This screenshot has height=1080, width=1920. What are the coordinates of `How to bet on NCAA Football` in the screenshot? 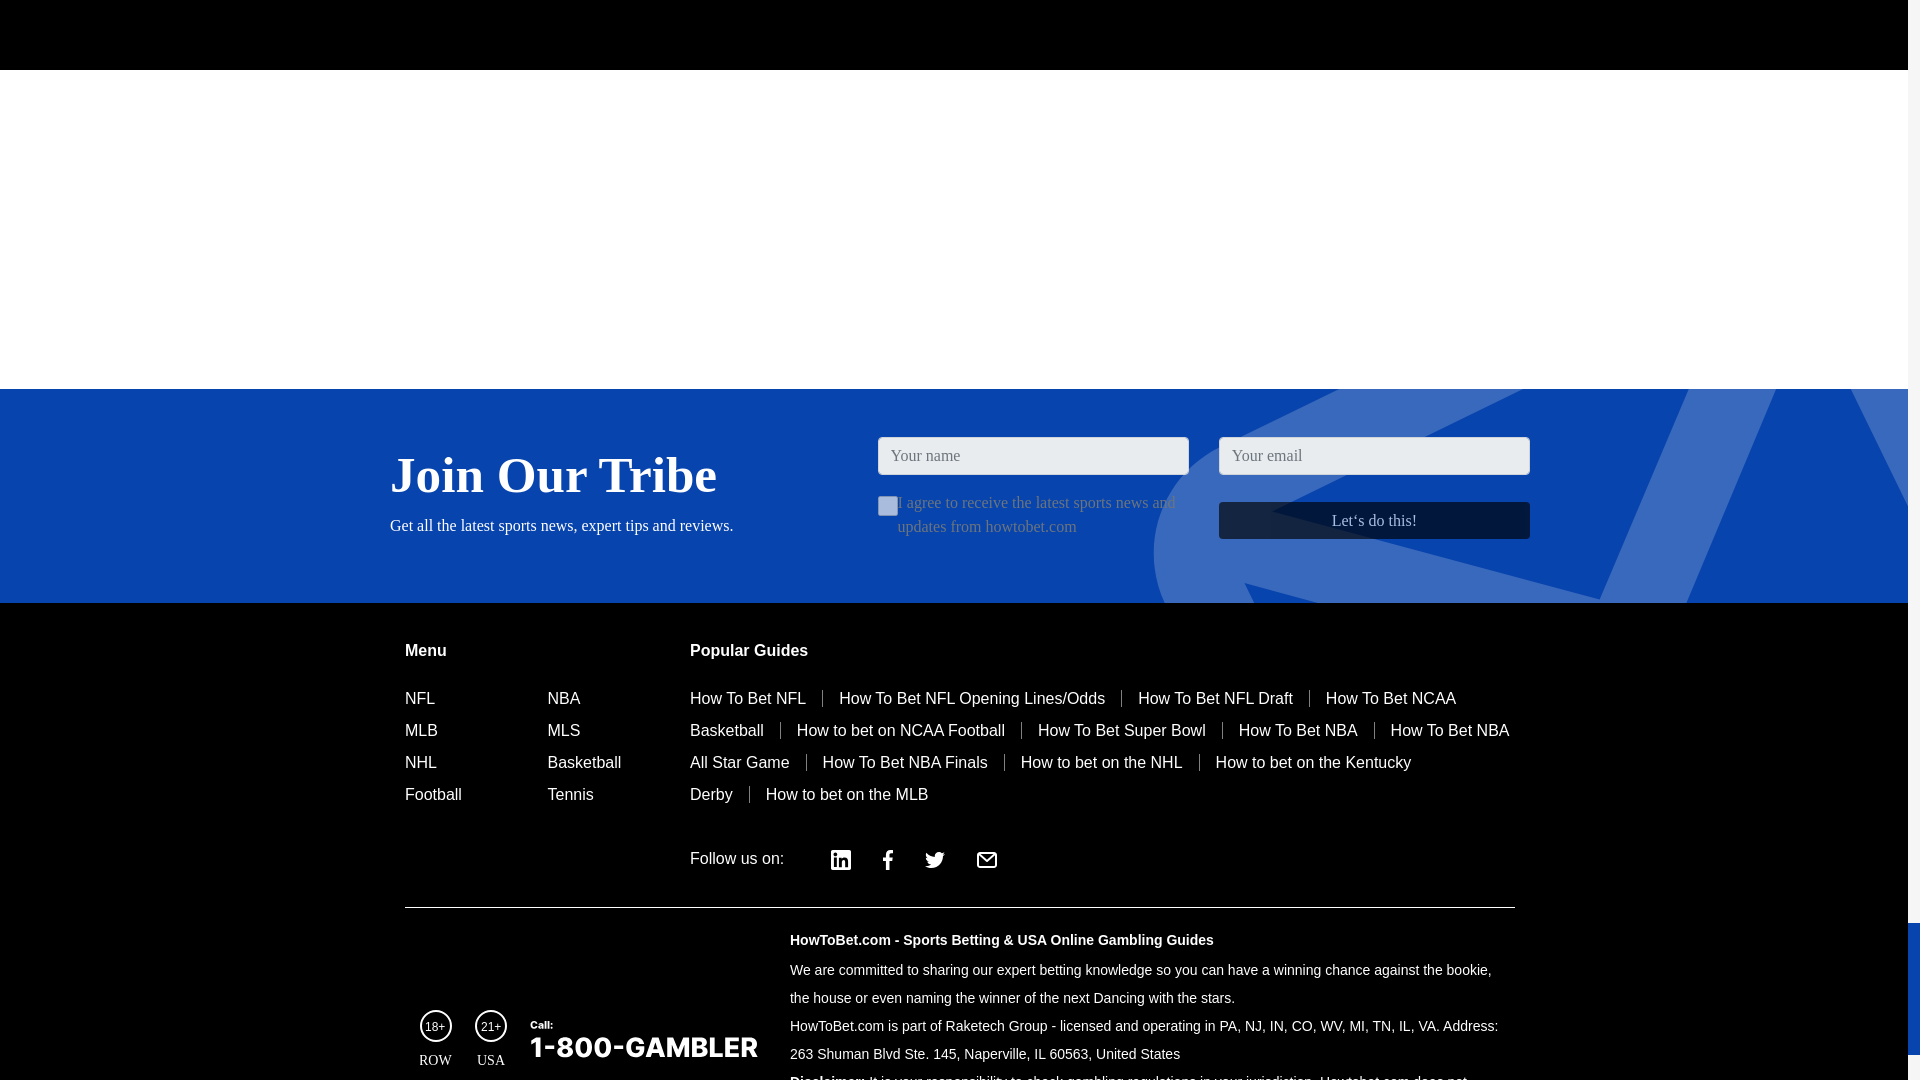 It's located at (900, 730).